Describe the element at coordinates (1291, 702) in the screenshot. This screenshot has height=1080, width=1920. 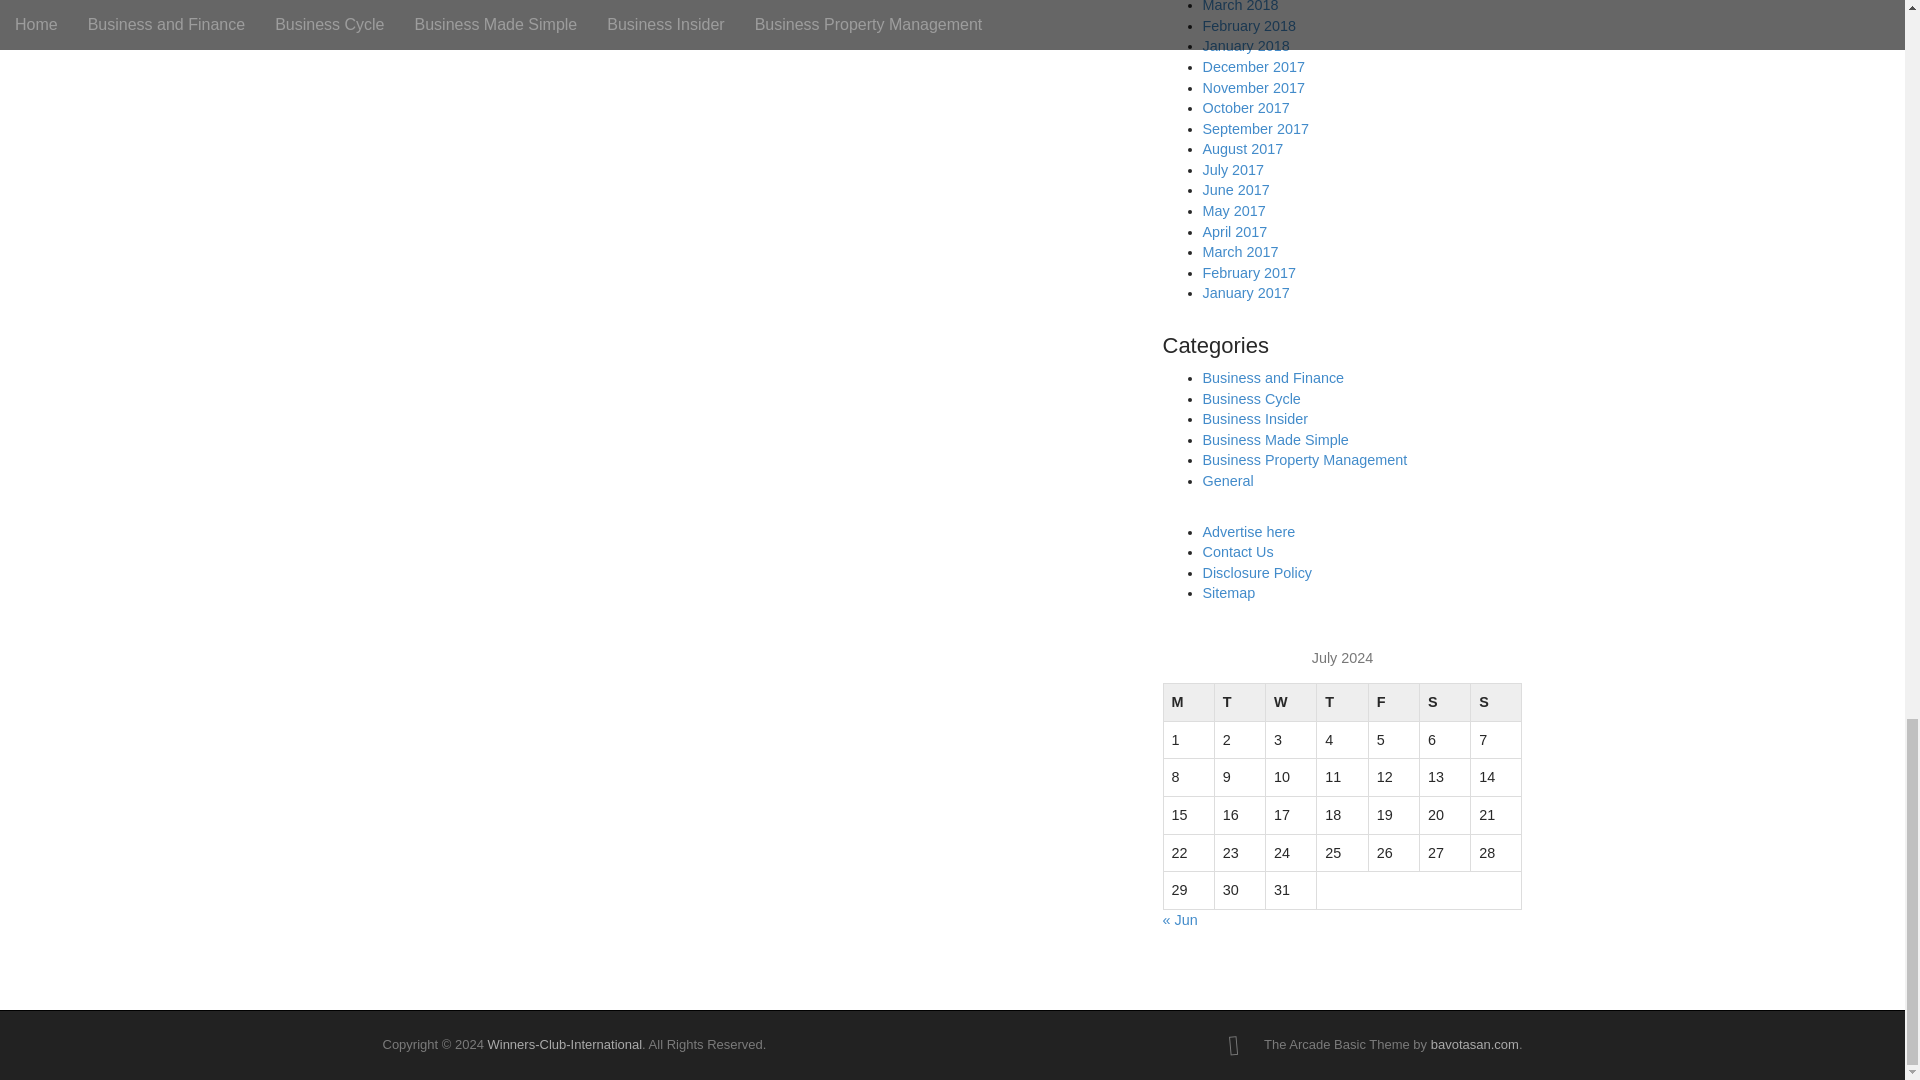
I see `Wednesday` at that location.